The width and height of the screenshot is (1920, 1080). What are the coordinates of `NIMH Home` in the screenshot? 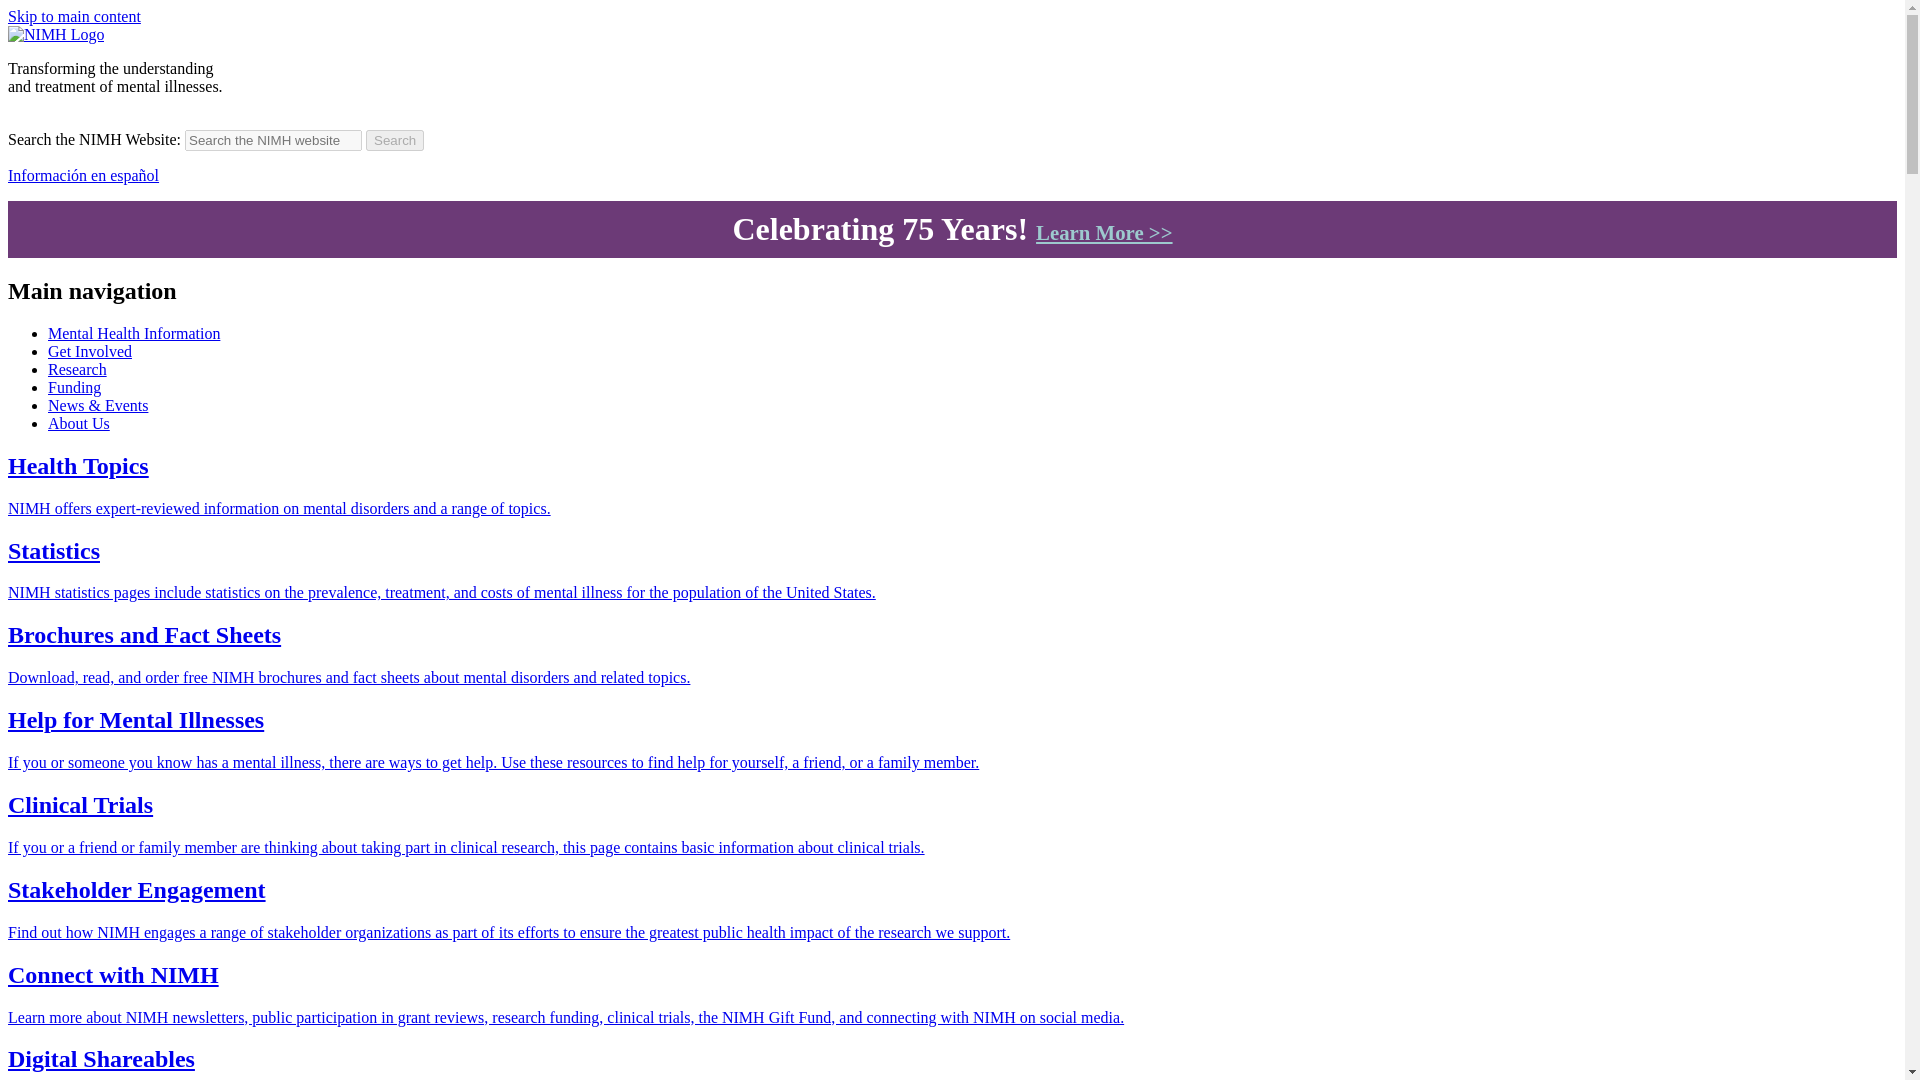 It's located at (55, 34).